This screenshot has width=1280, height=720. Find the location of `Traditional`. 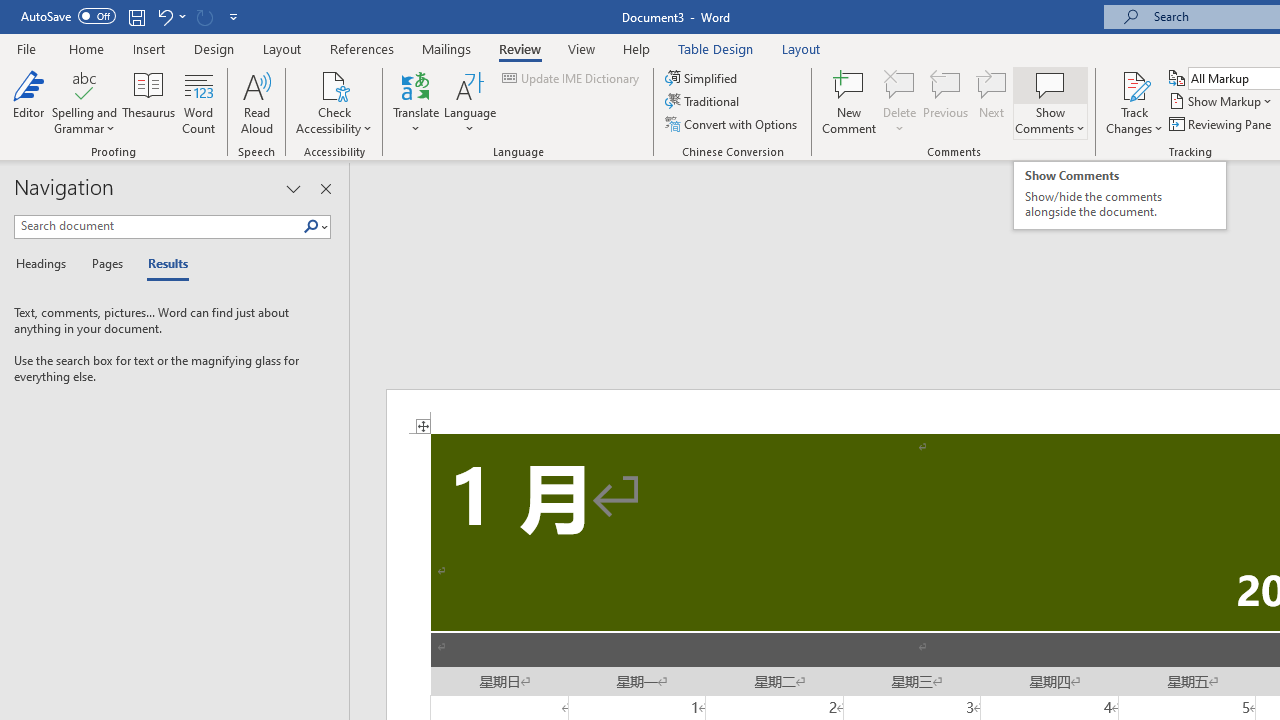

Traditional is located at coordinates (704, 102).